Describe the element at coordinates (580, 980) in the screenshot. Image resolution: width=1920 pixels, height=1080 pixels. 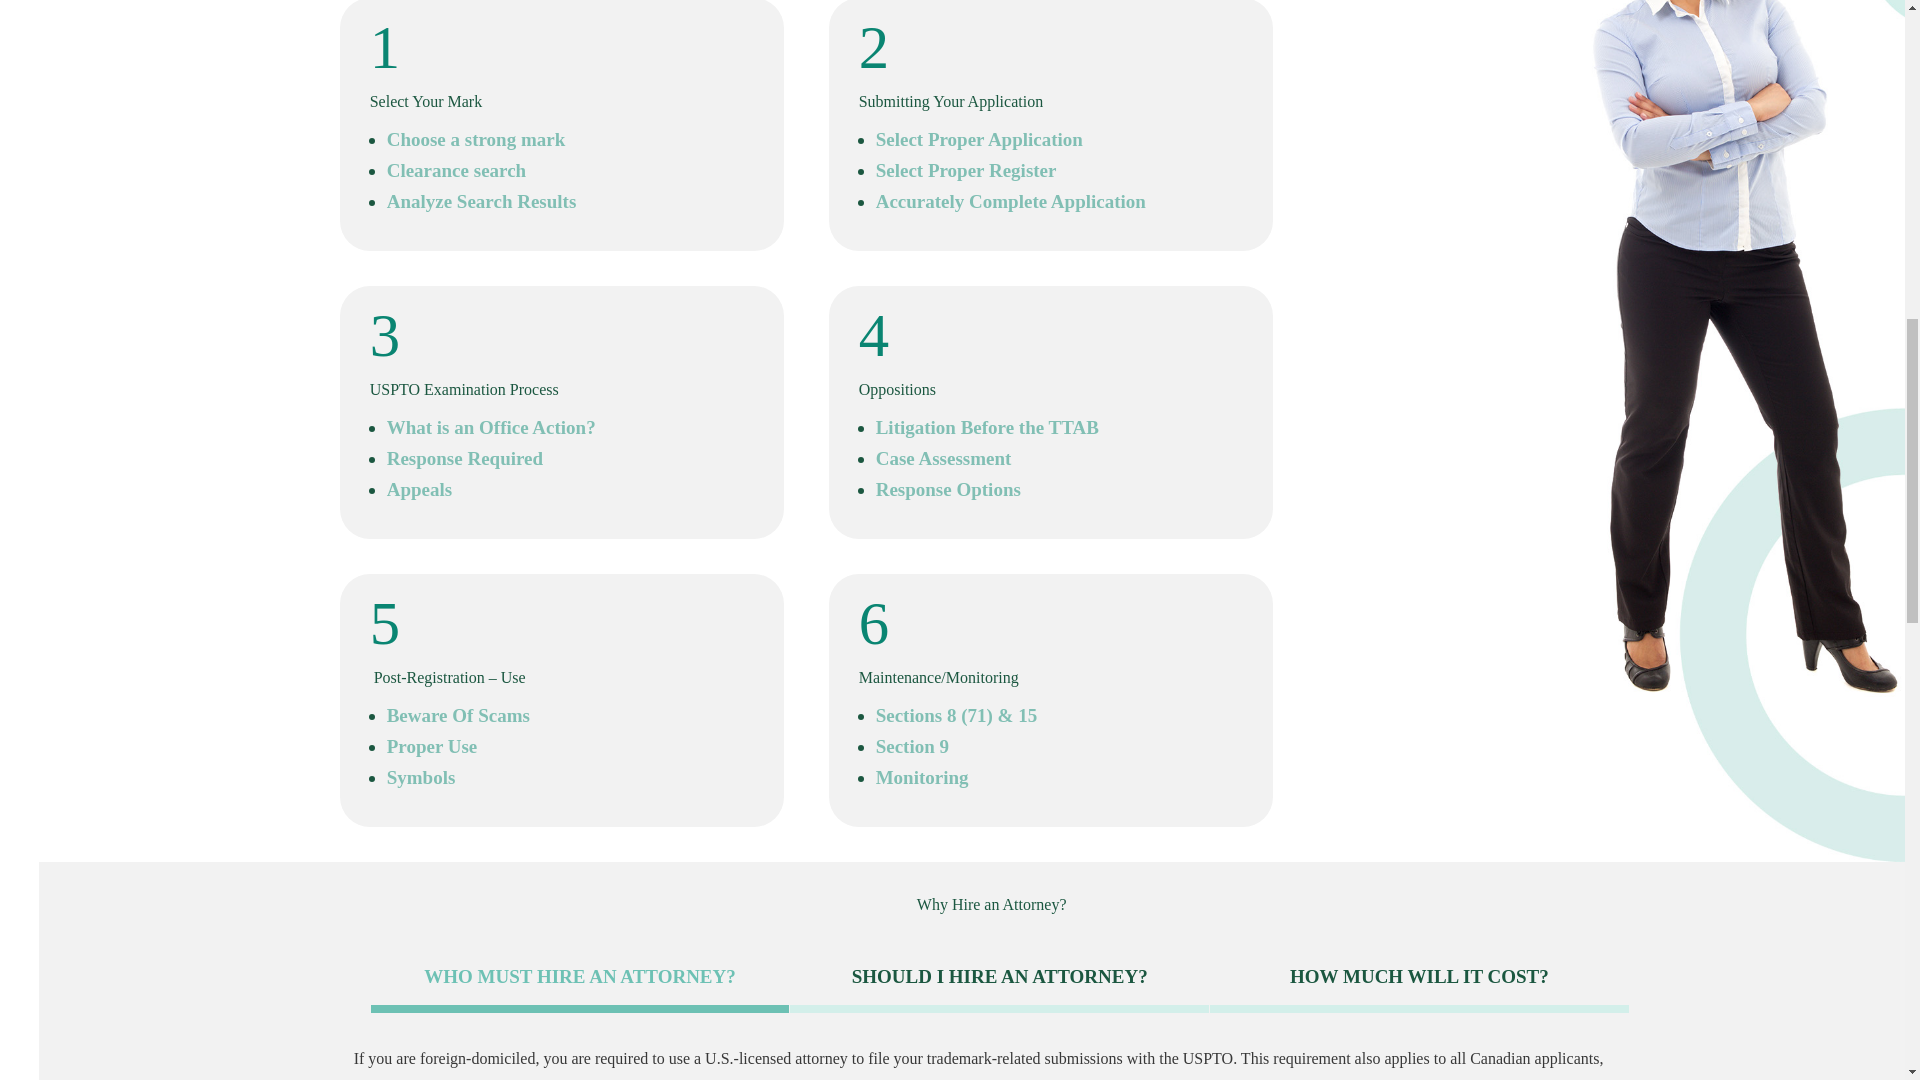
I see `WHO MUST HIRE AN ATTORNEY?` at that location.